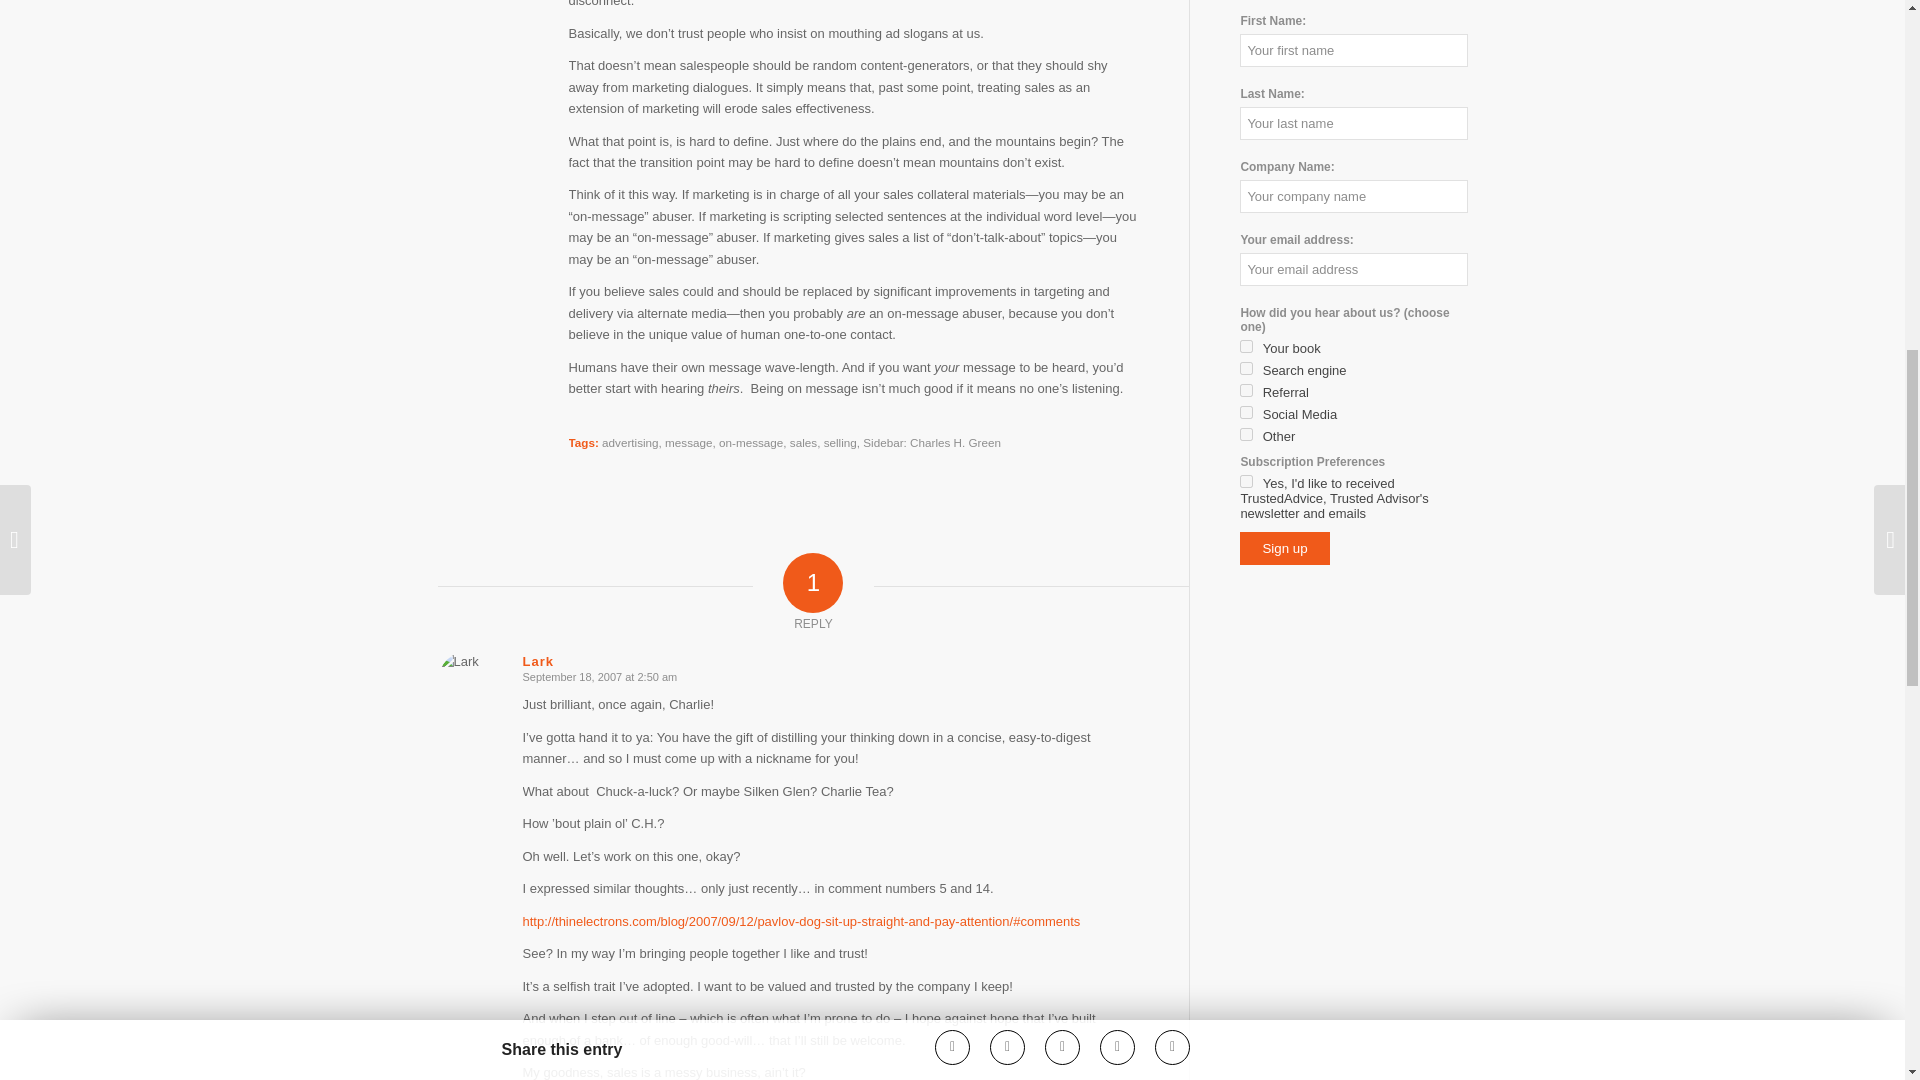 This screenshot has height=1080, width=1920. I want to click on baf4bb8faf, so click(1246, 482).